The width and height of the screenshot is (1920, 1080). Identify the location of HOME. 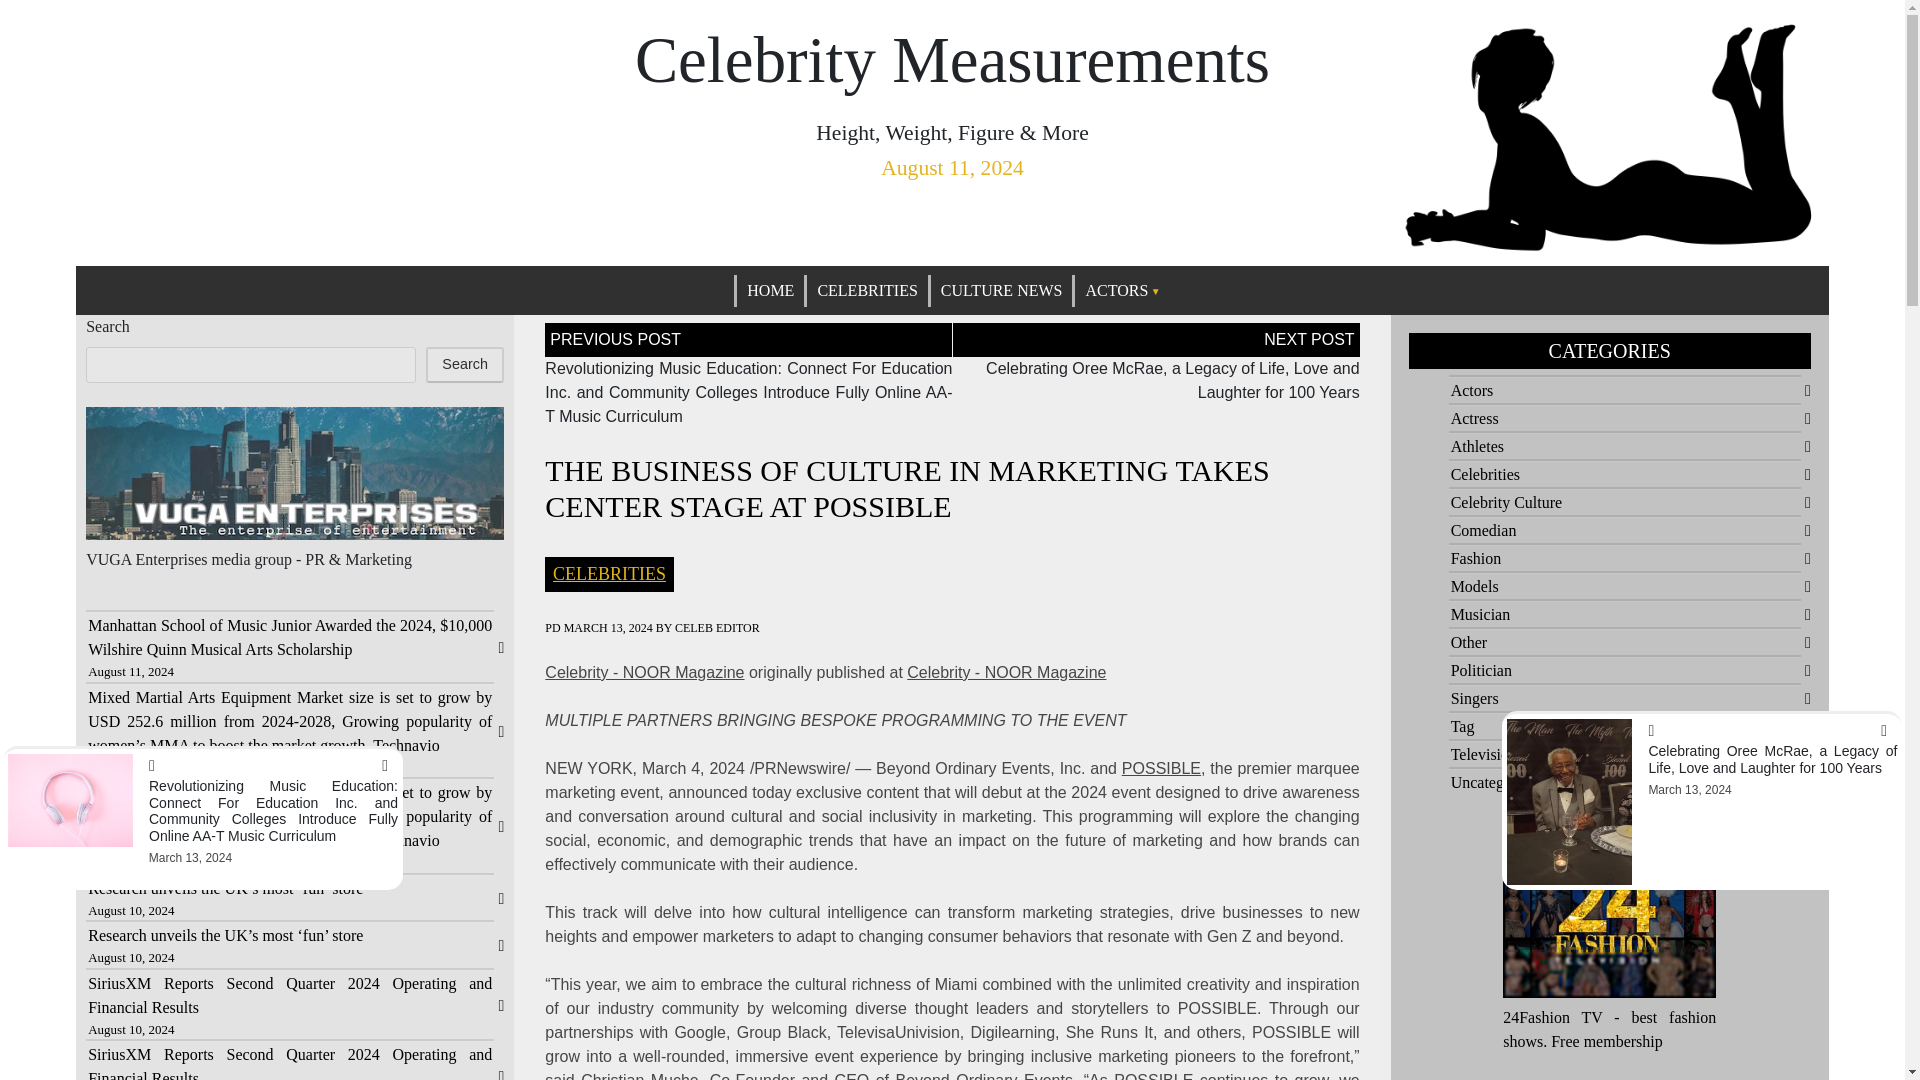
(770, 290).